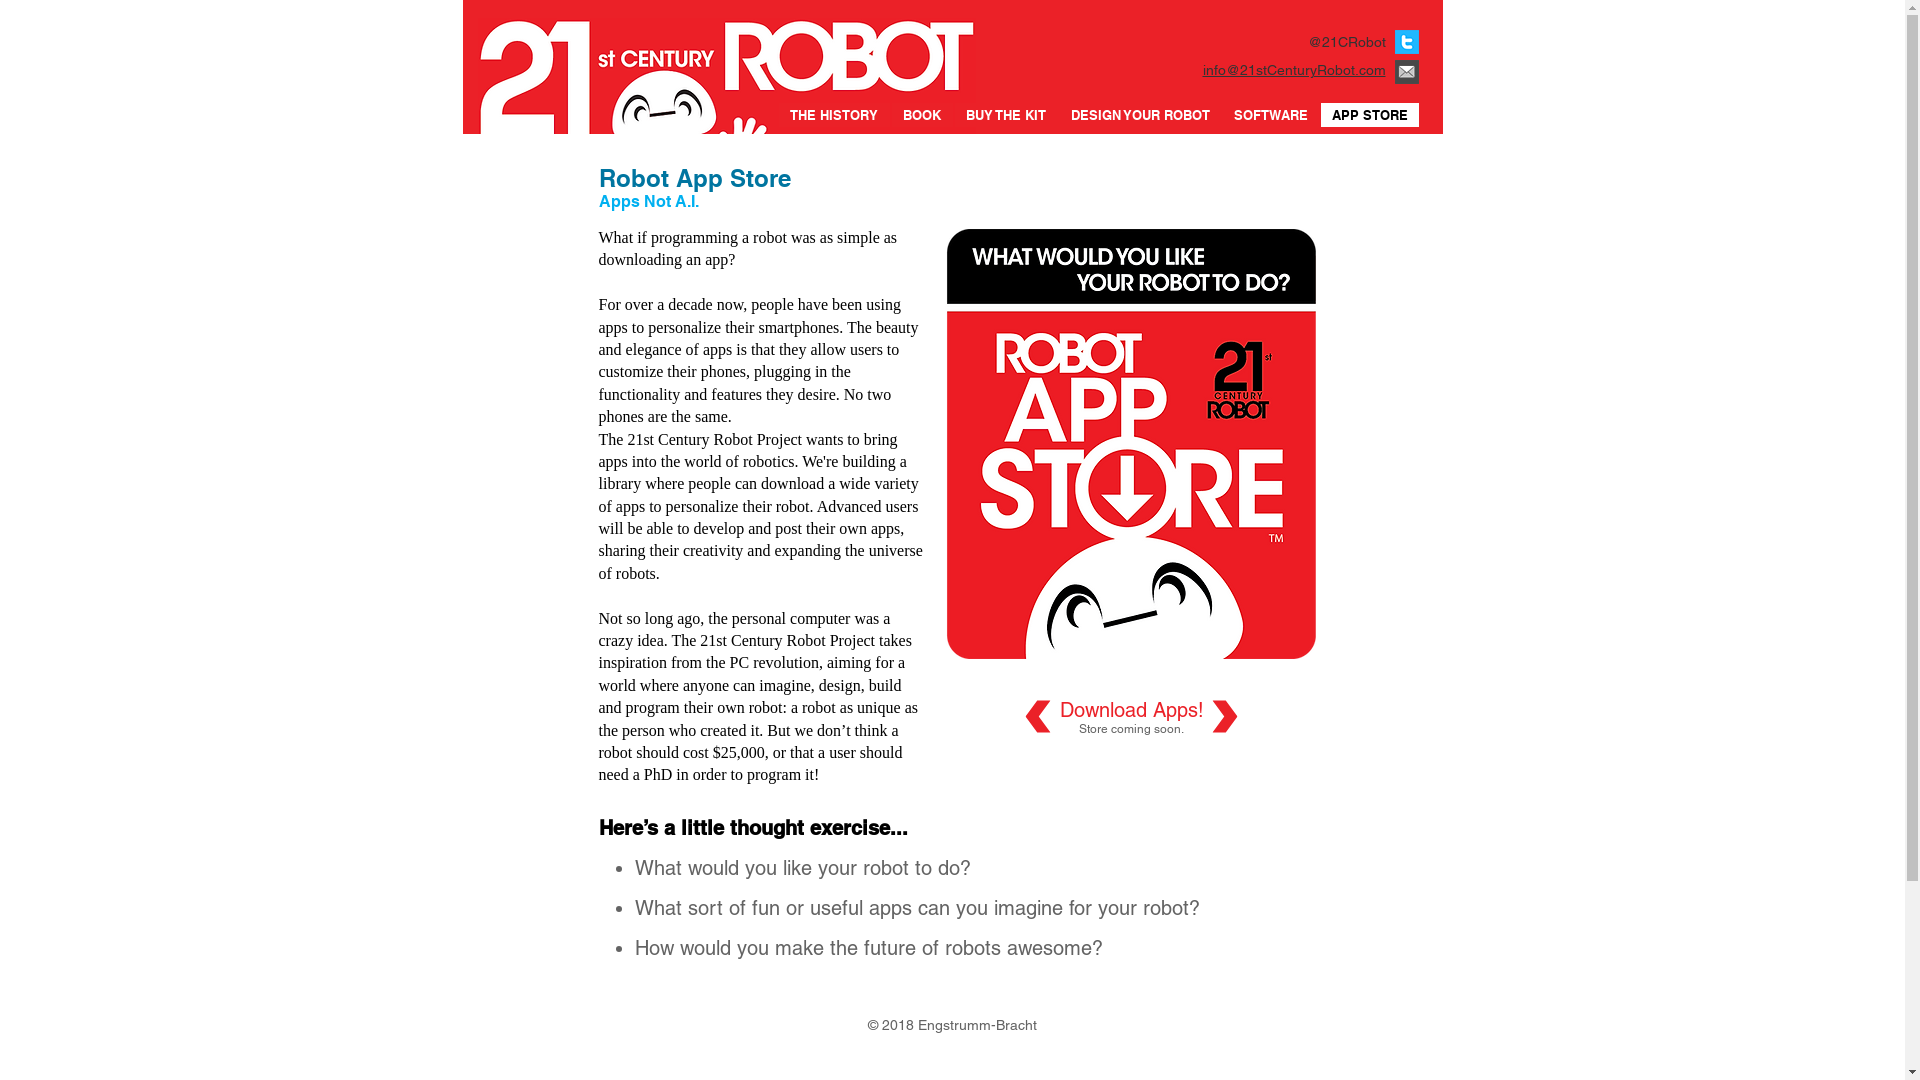 The height and width of the screenshot is (1080, 1920). I want to click on BUY THE KIT, so click(1006, 115).